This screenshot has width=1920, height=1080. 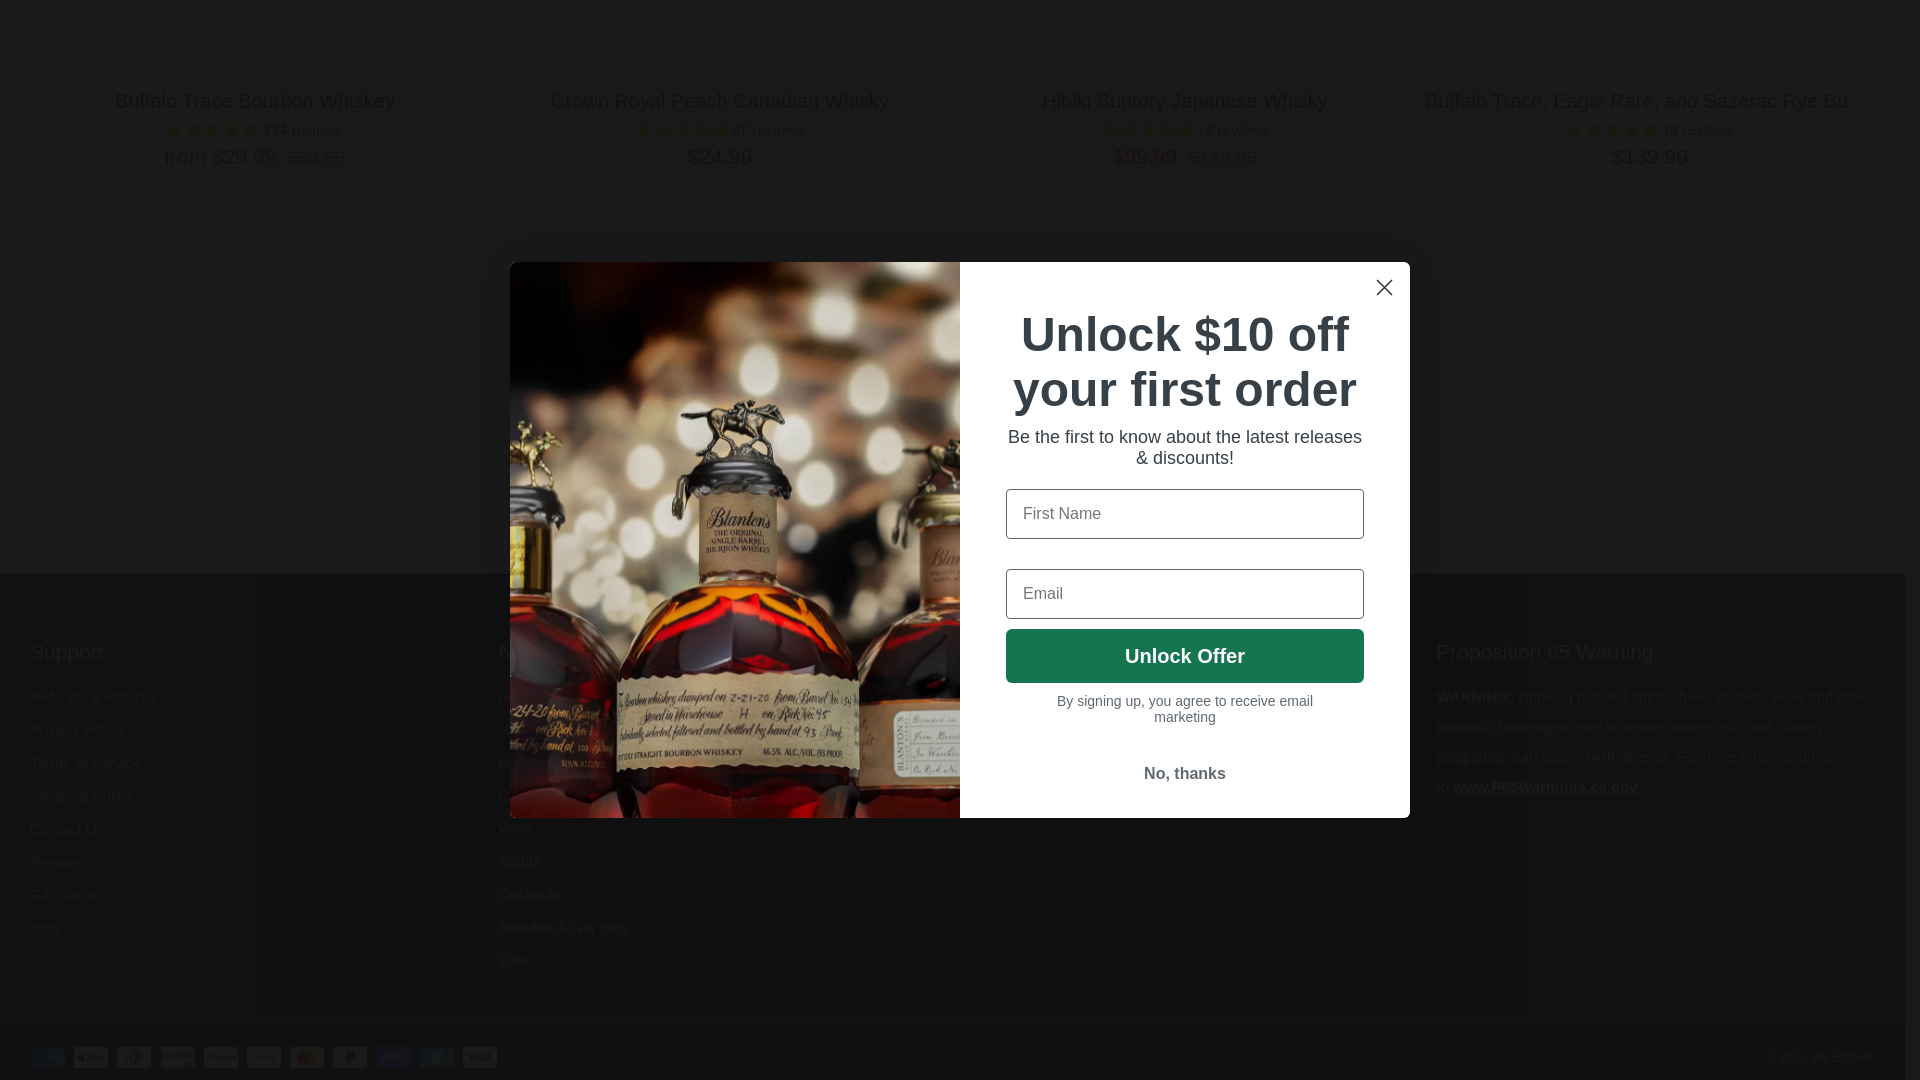 What do you see at coordinates (350, 1056) in the screenshot?
I see `PayPal` at bounding box center [350, 1056].